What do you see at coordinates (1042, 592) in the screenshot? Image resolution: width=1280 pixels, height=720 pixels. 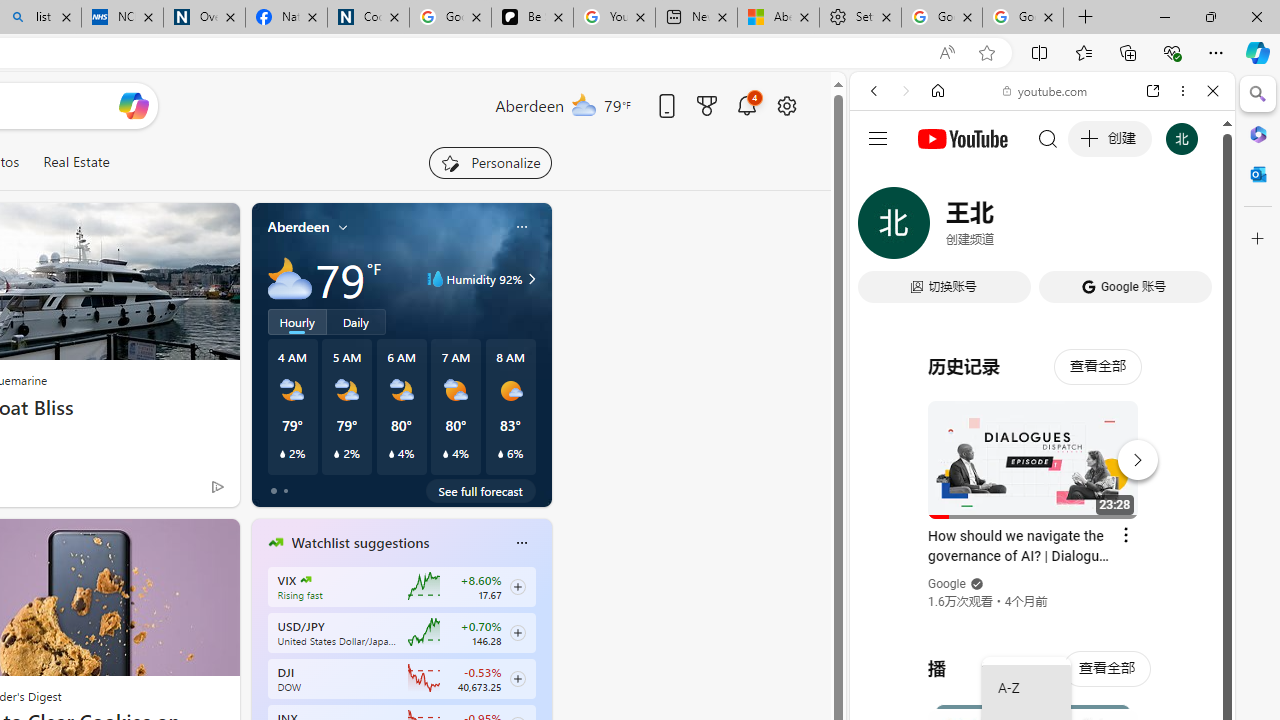 I see `Trailer #2 [HD]` at bounding box center [1042, 592].